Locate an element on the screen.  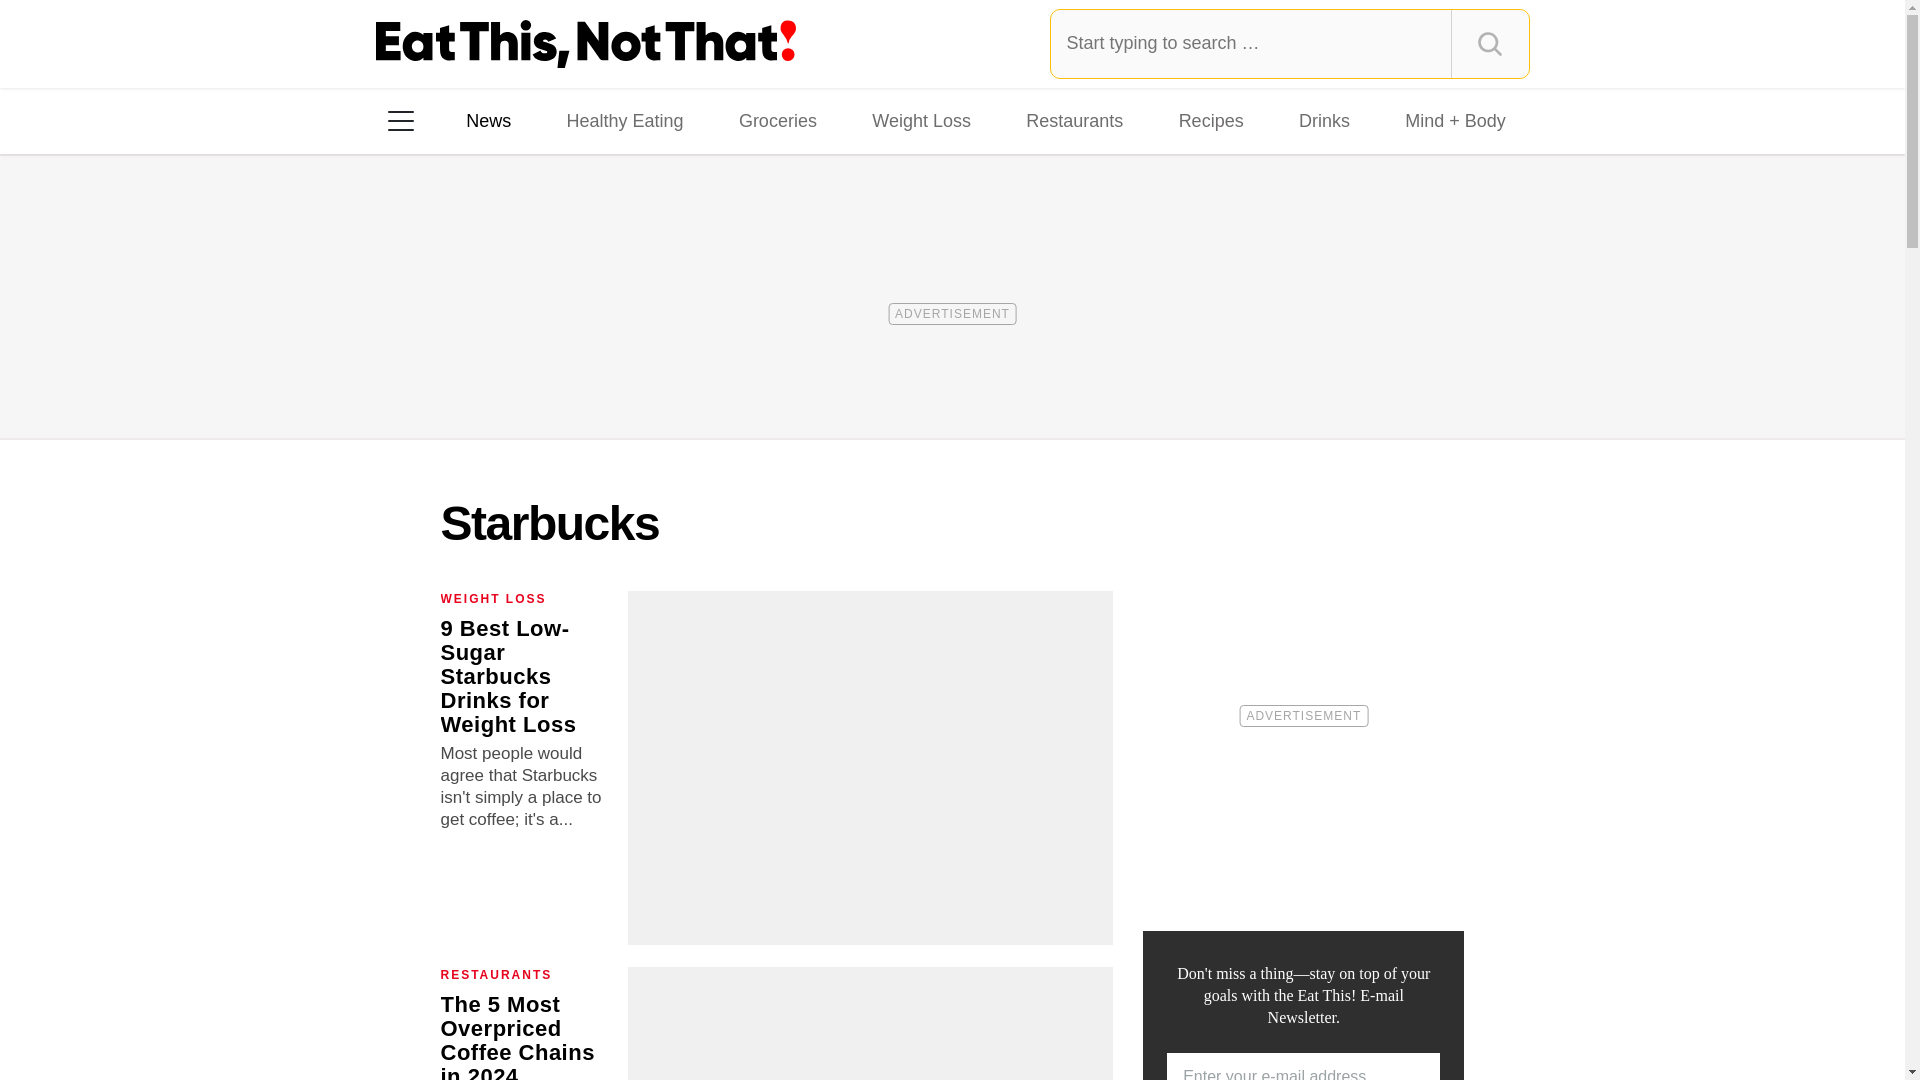
Facebook is located at coordinates (415, 379).